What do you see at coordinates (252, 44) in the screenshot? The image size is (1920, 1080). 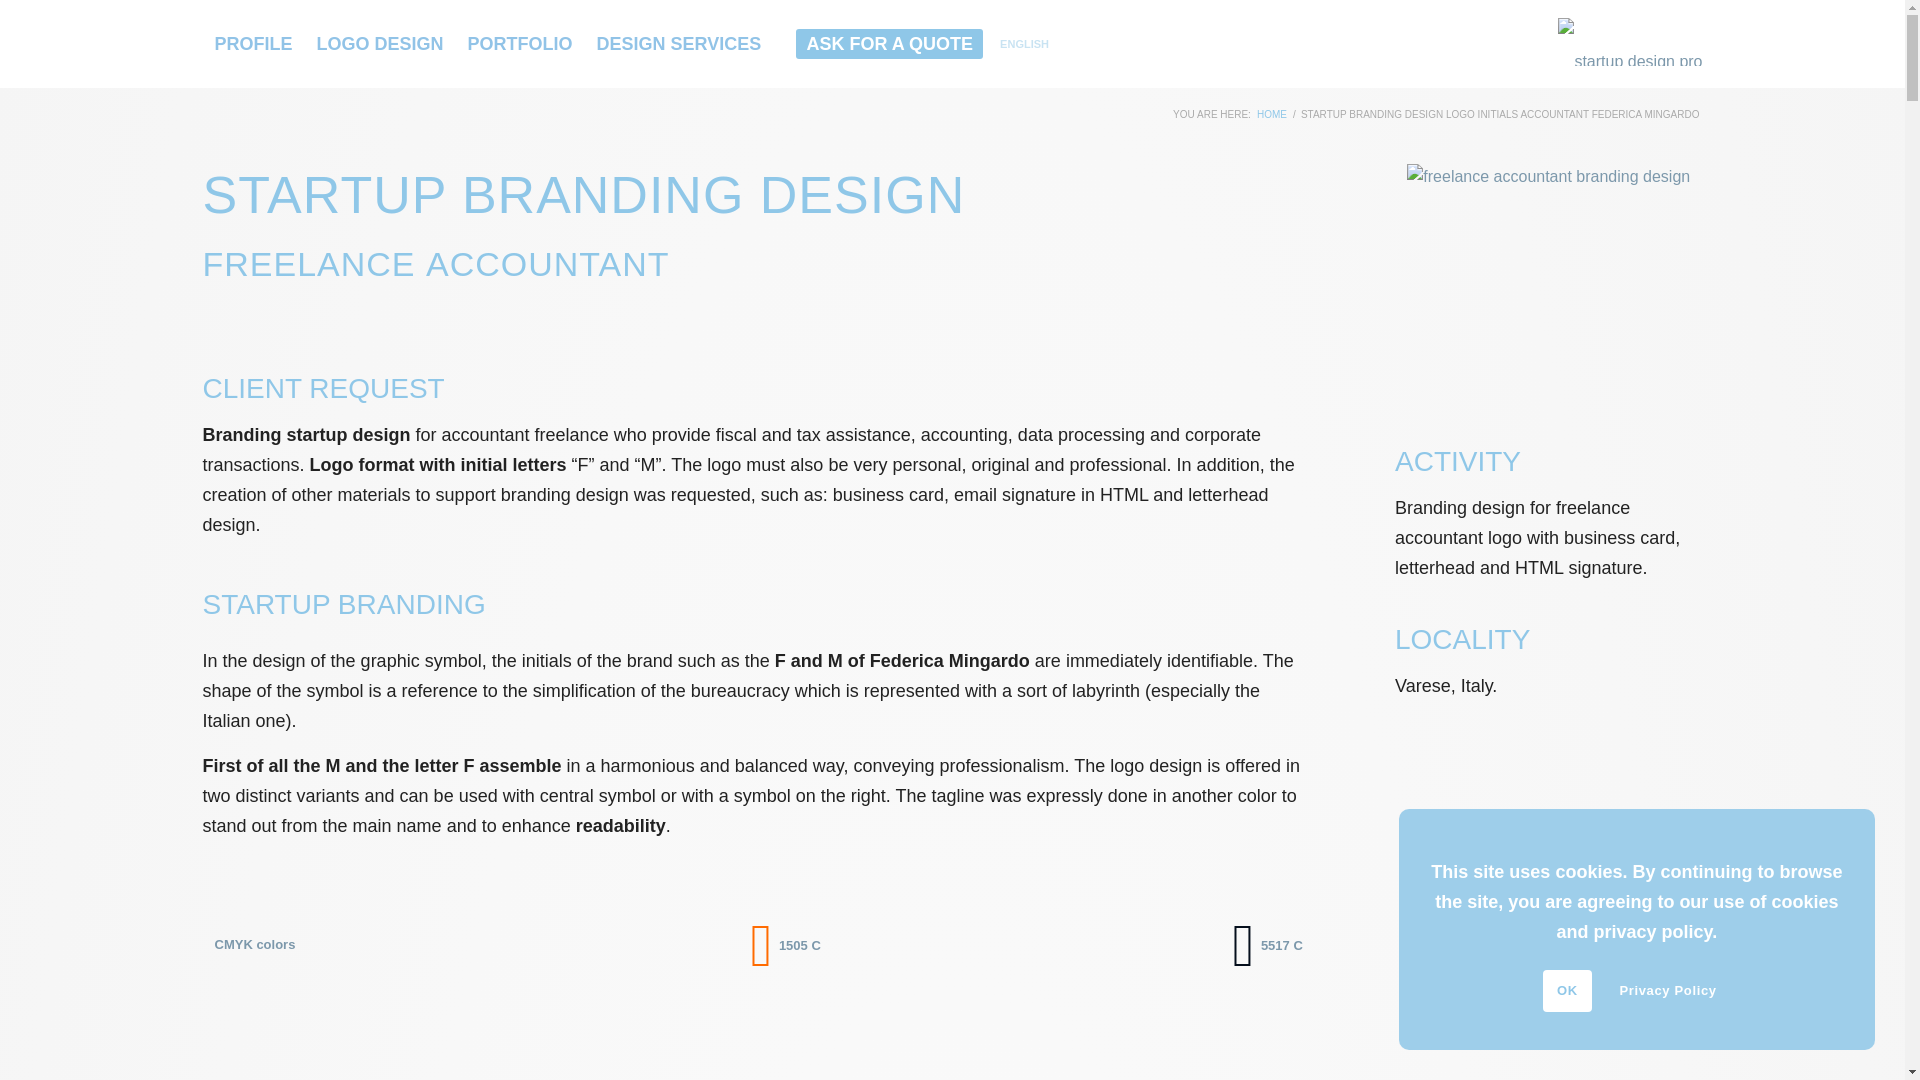 I see `PROFILE` at bounding box center [252, 44].